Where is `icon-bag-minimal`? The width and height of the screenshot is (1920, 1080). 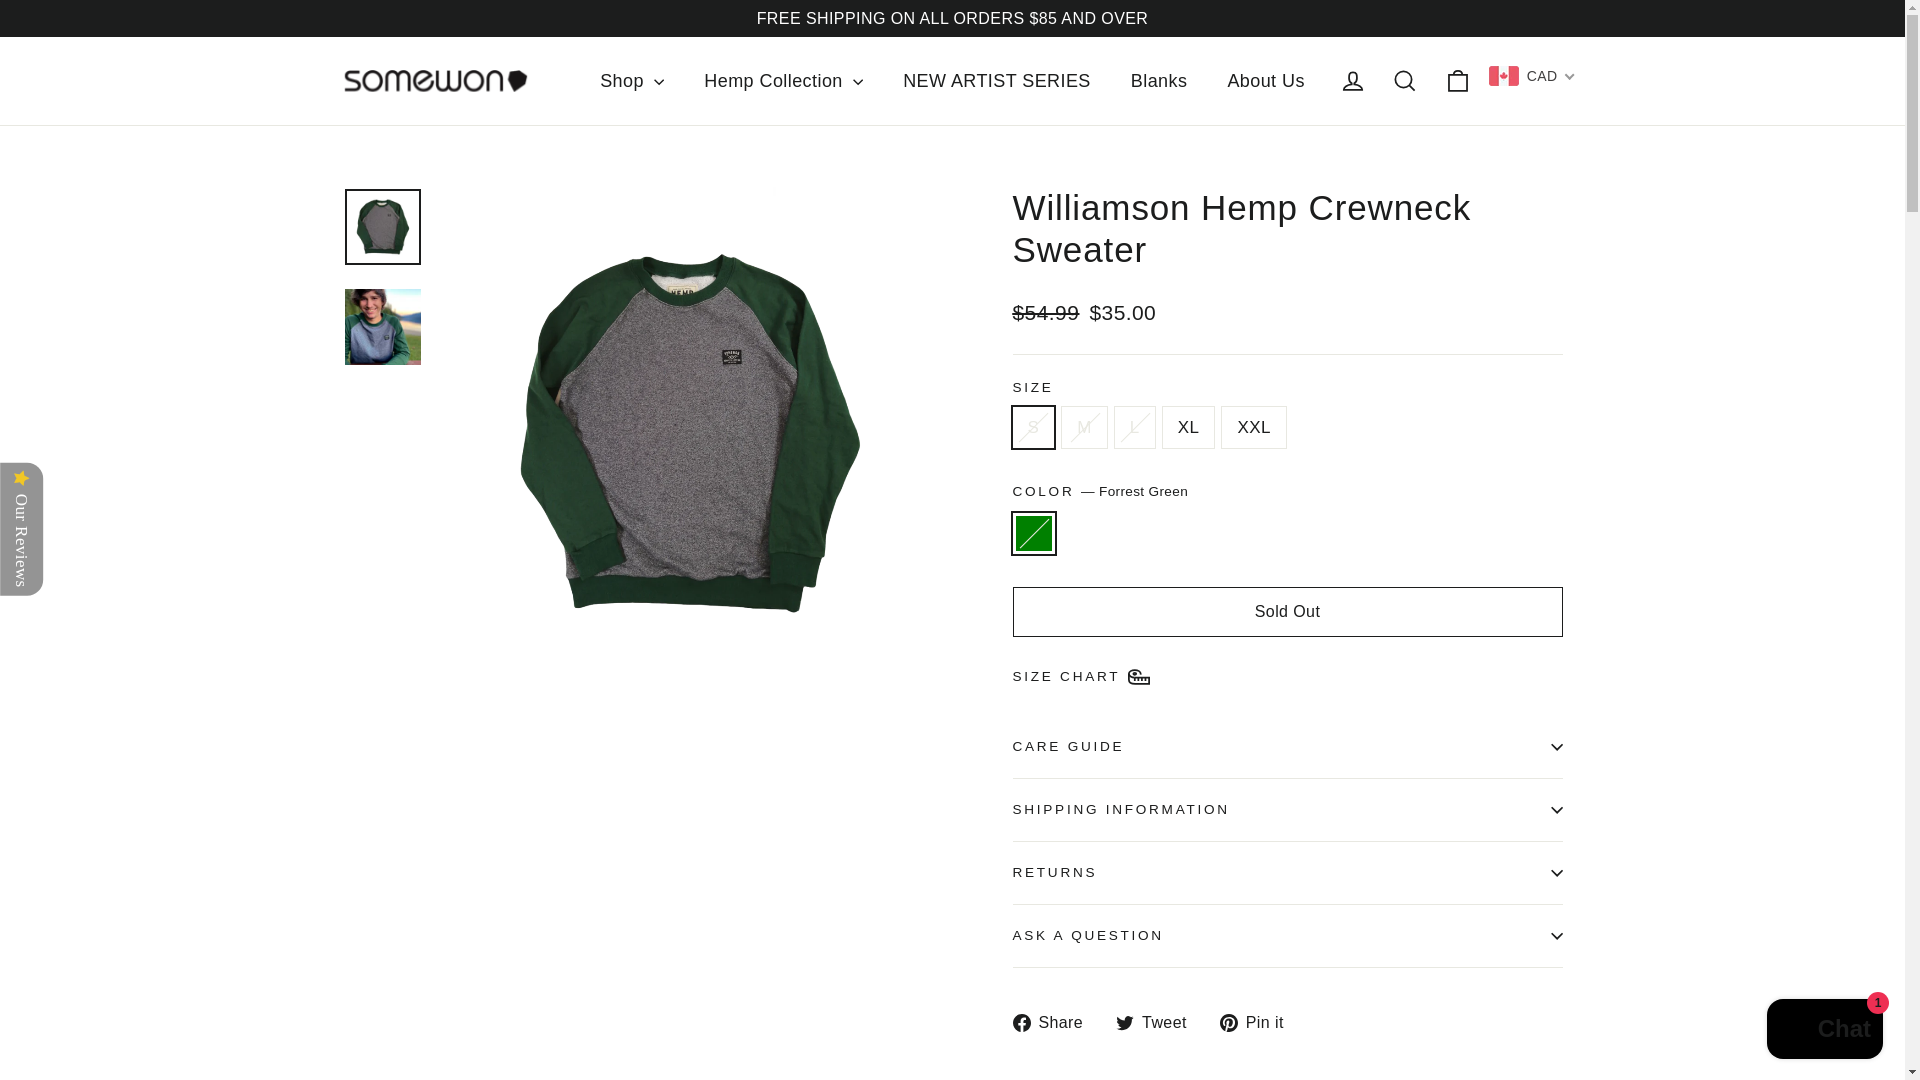
icon-bag-minimal is located at coordinates (1458, 80).